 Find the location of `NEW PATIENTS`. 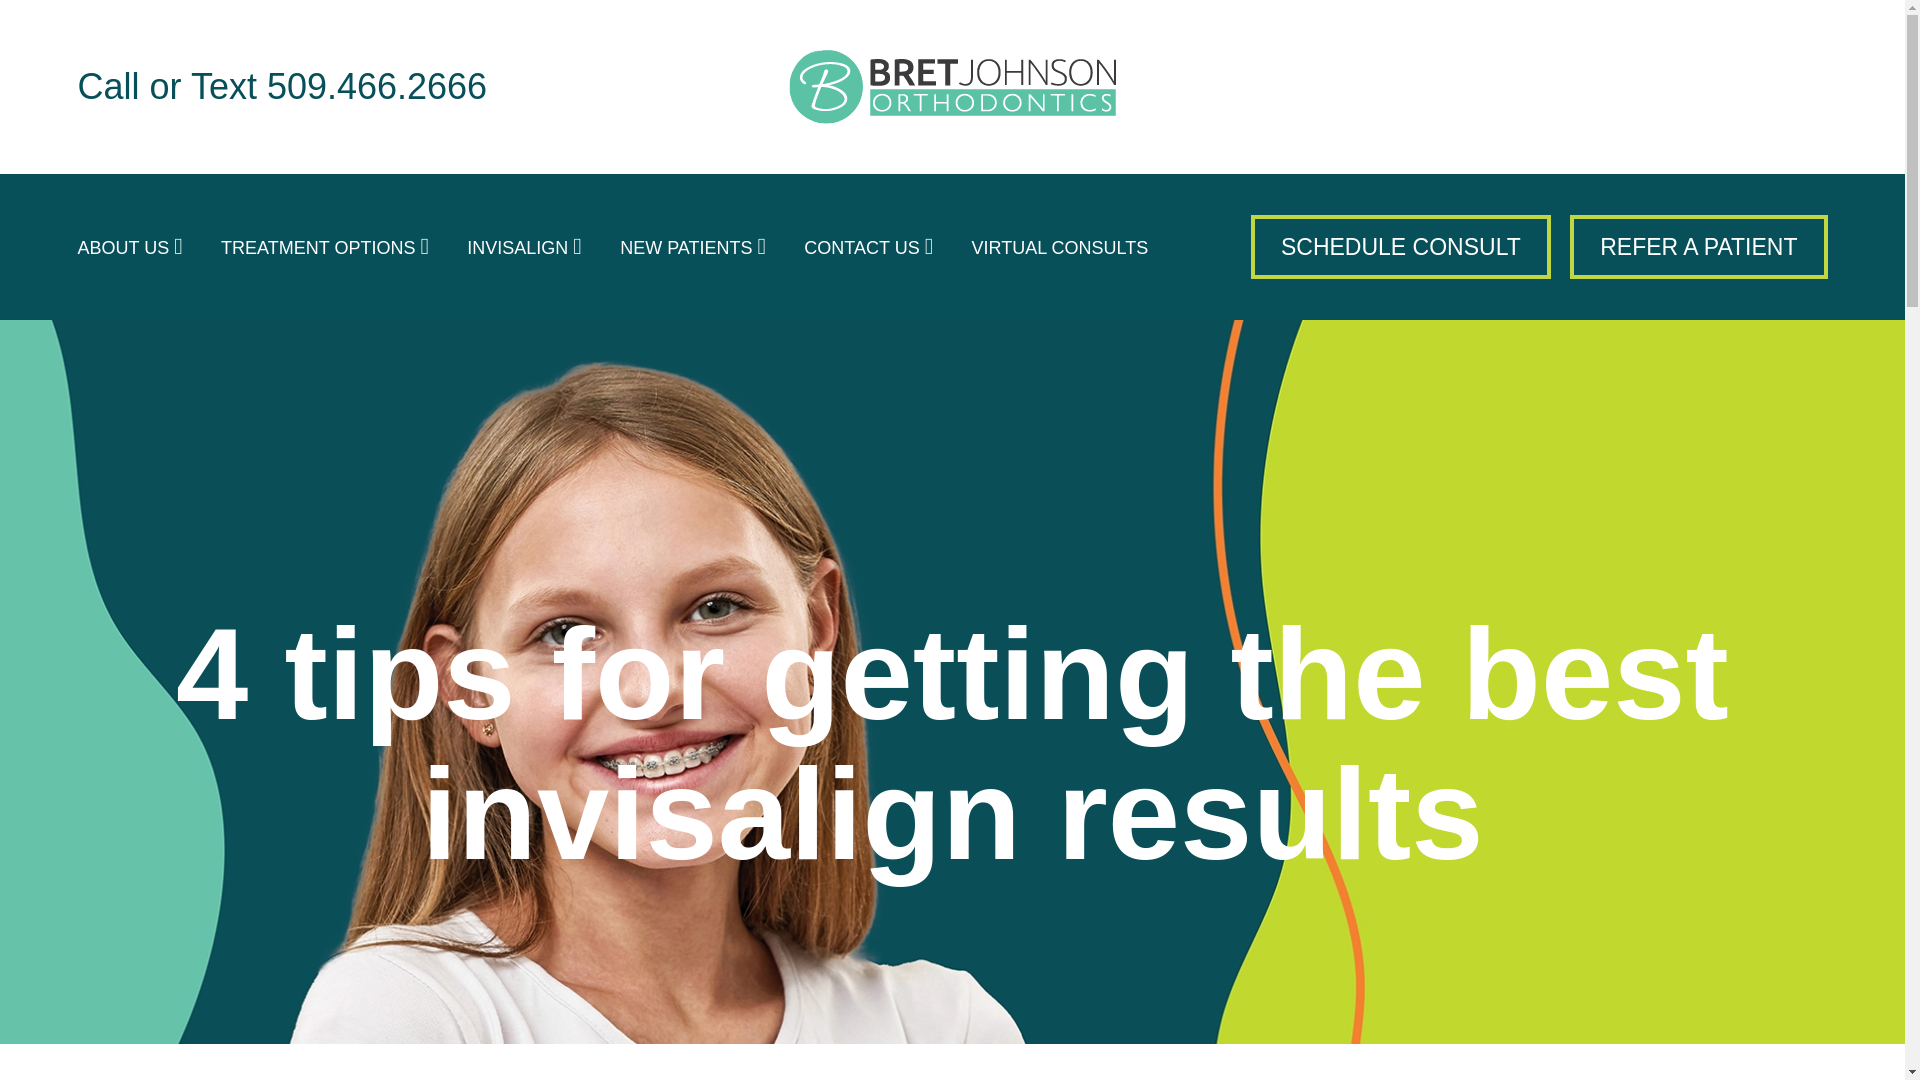

NEW PATIENTS is located at coordinates (693, 248).